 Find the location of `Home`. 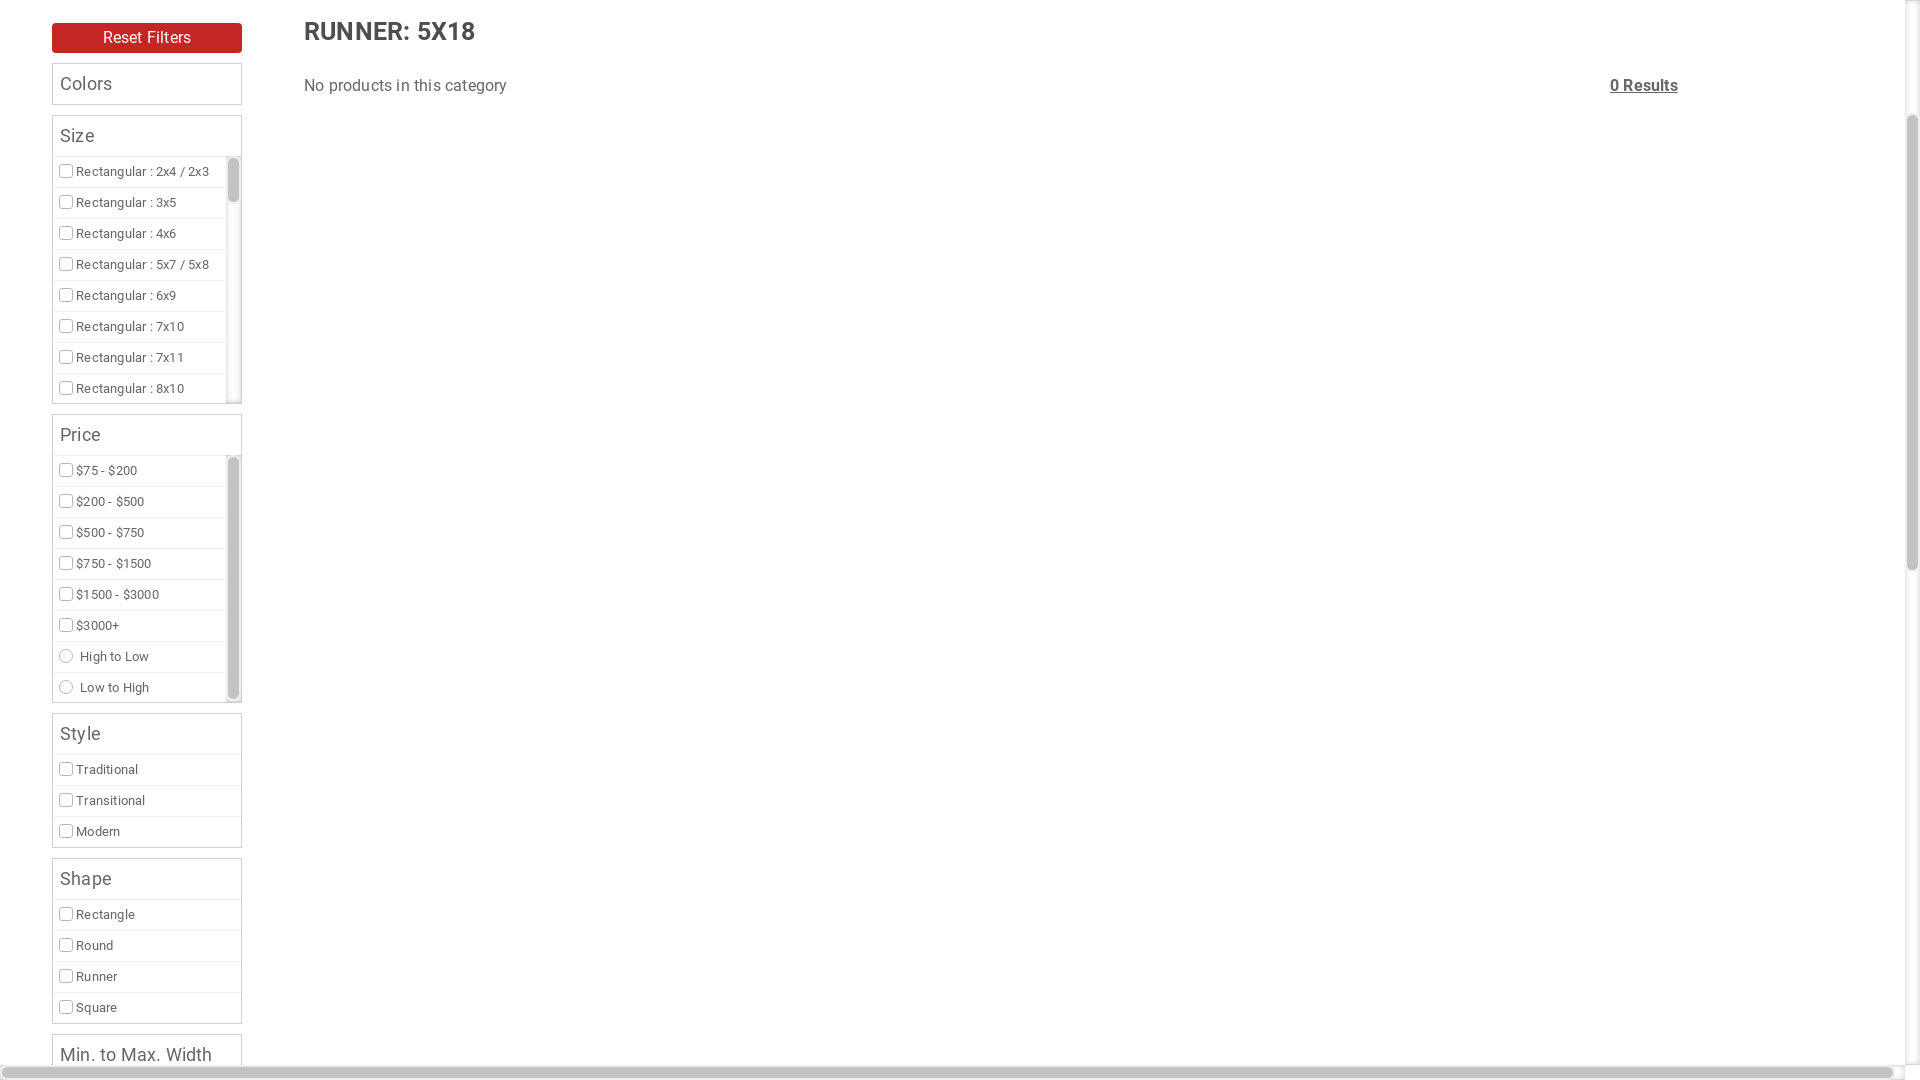

Home is located at coordinates (32, 225).